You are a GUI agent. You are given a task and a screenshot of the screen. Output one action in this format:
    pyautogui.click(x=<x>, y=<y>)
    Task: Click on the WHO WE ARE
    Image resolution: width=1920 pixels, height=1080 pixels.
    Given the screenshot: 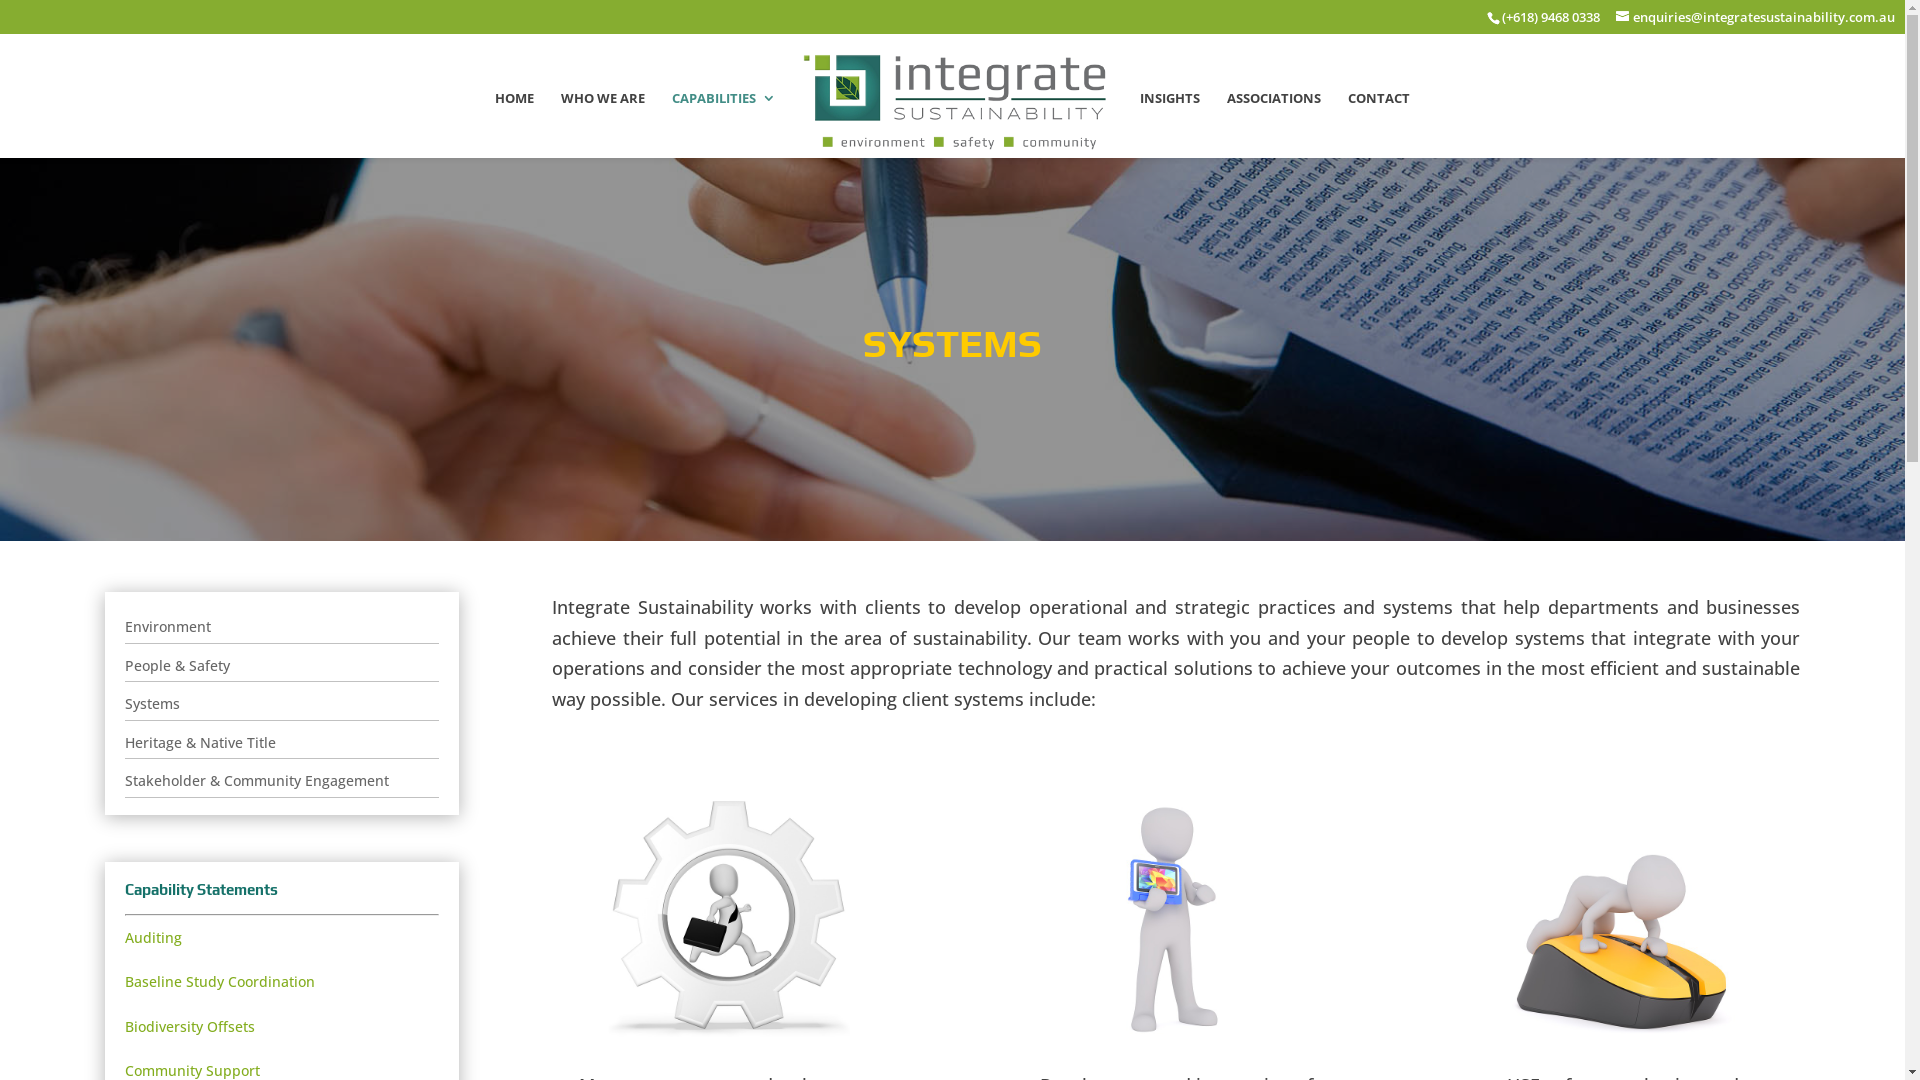 What is the action you would take?
    pyautogui.click(x=602, y=124)
    